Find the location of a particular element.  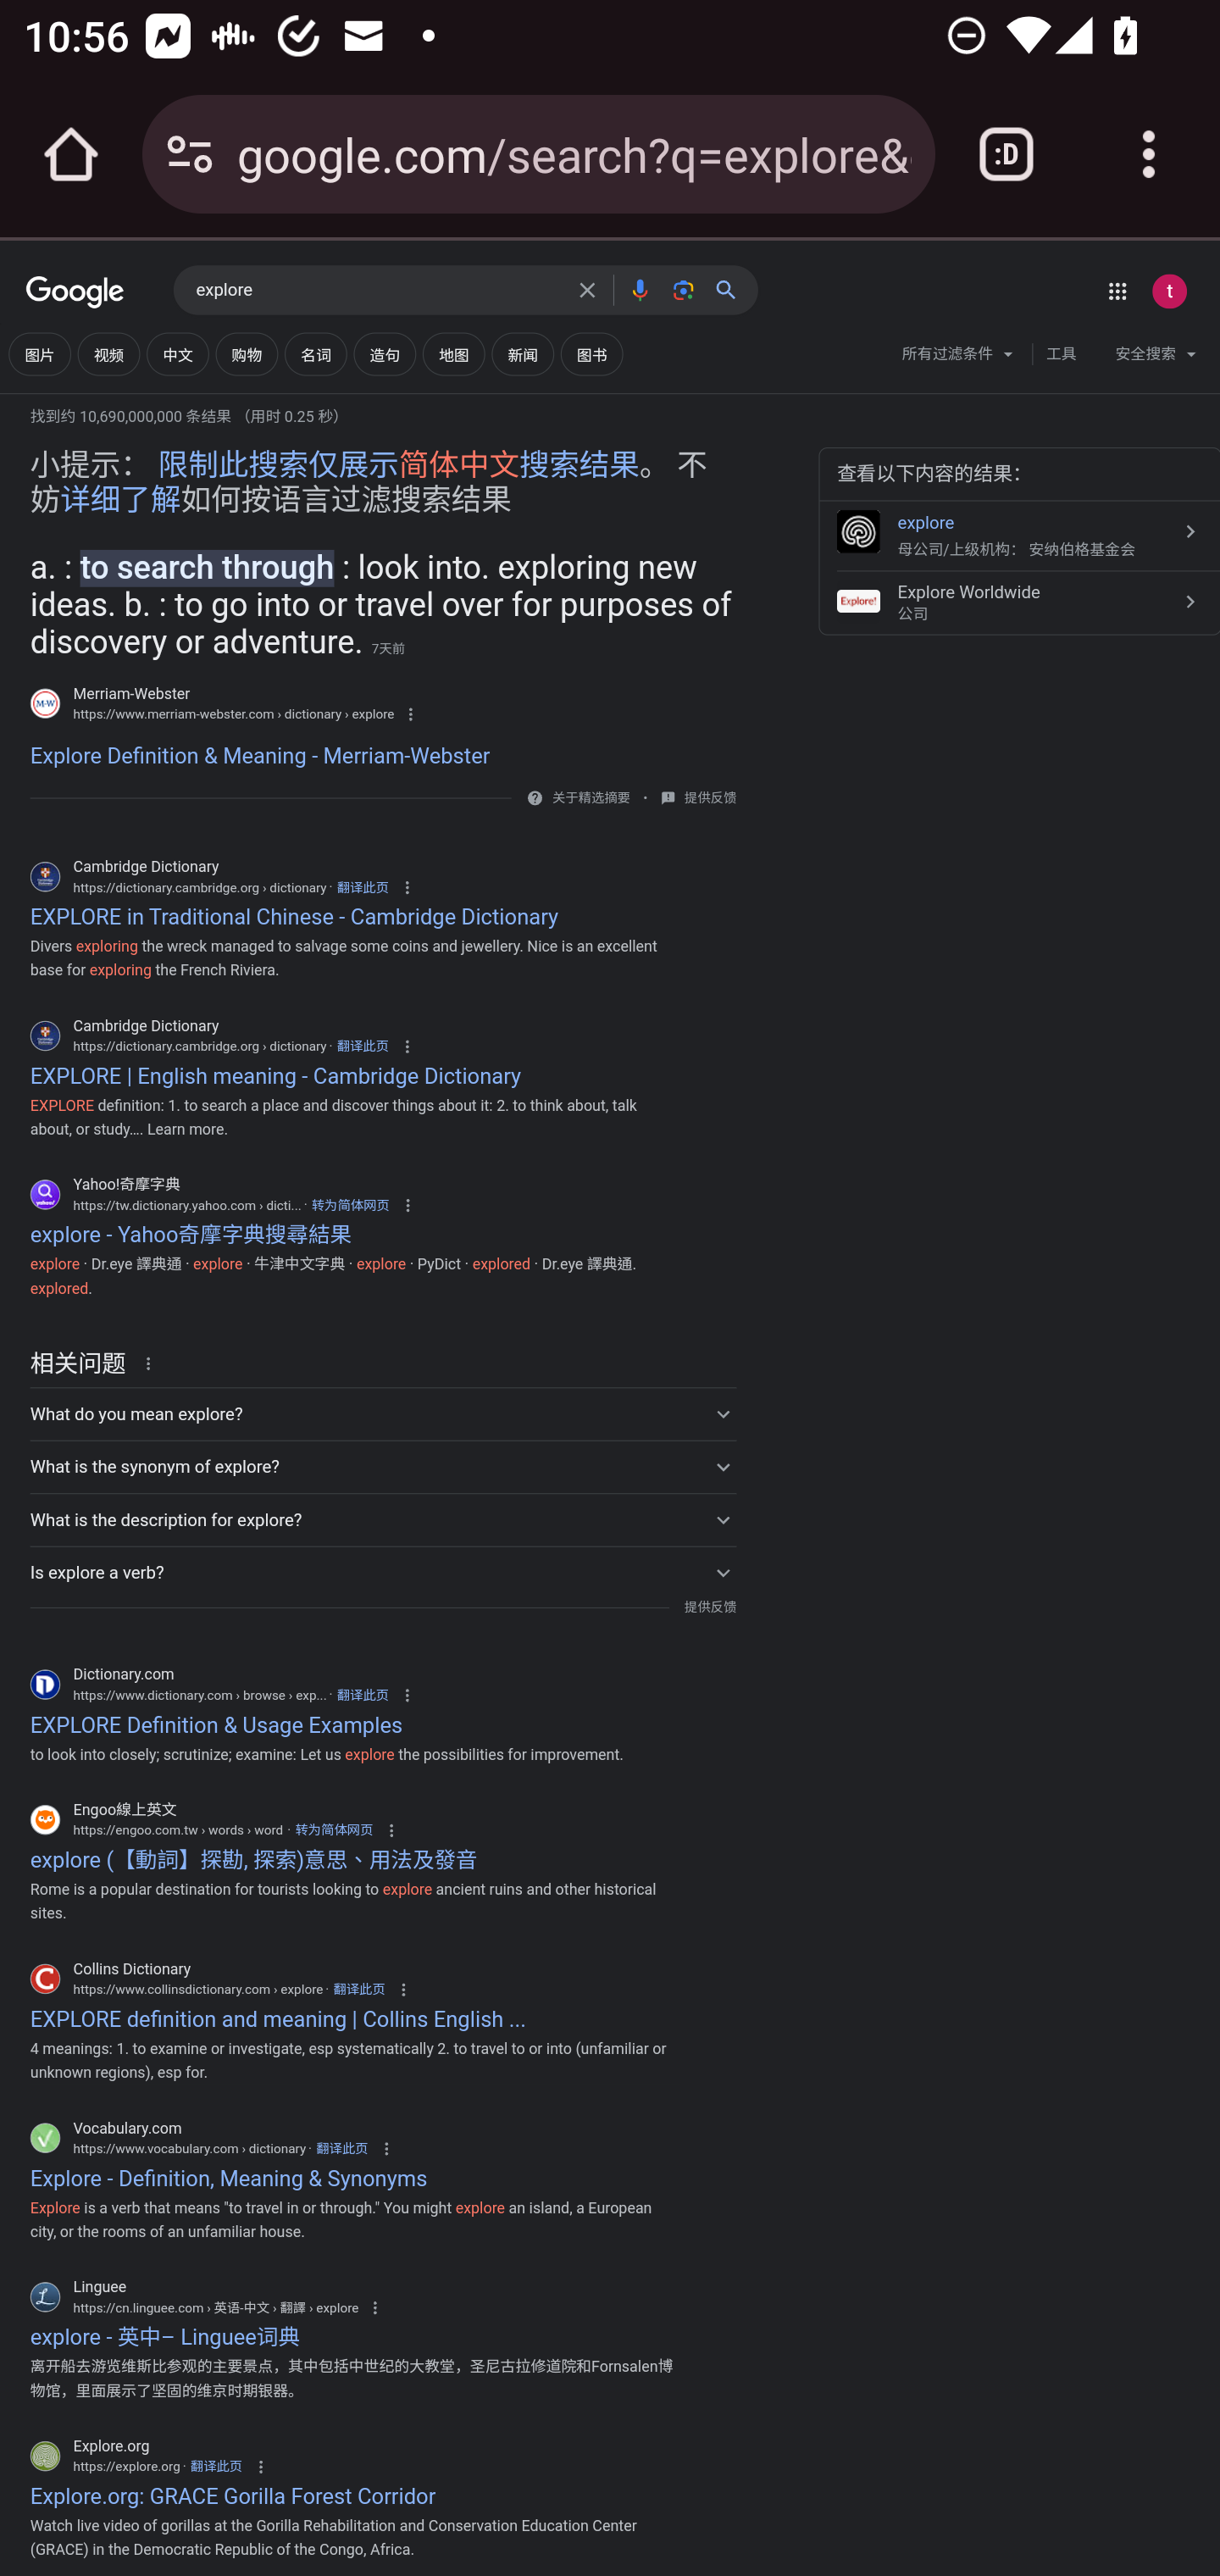

提供反馈 is located at coordinates (709, 797).